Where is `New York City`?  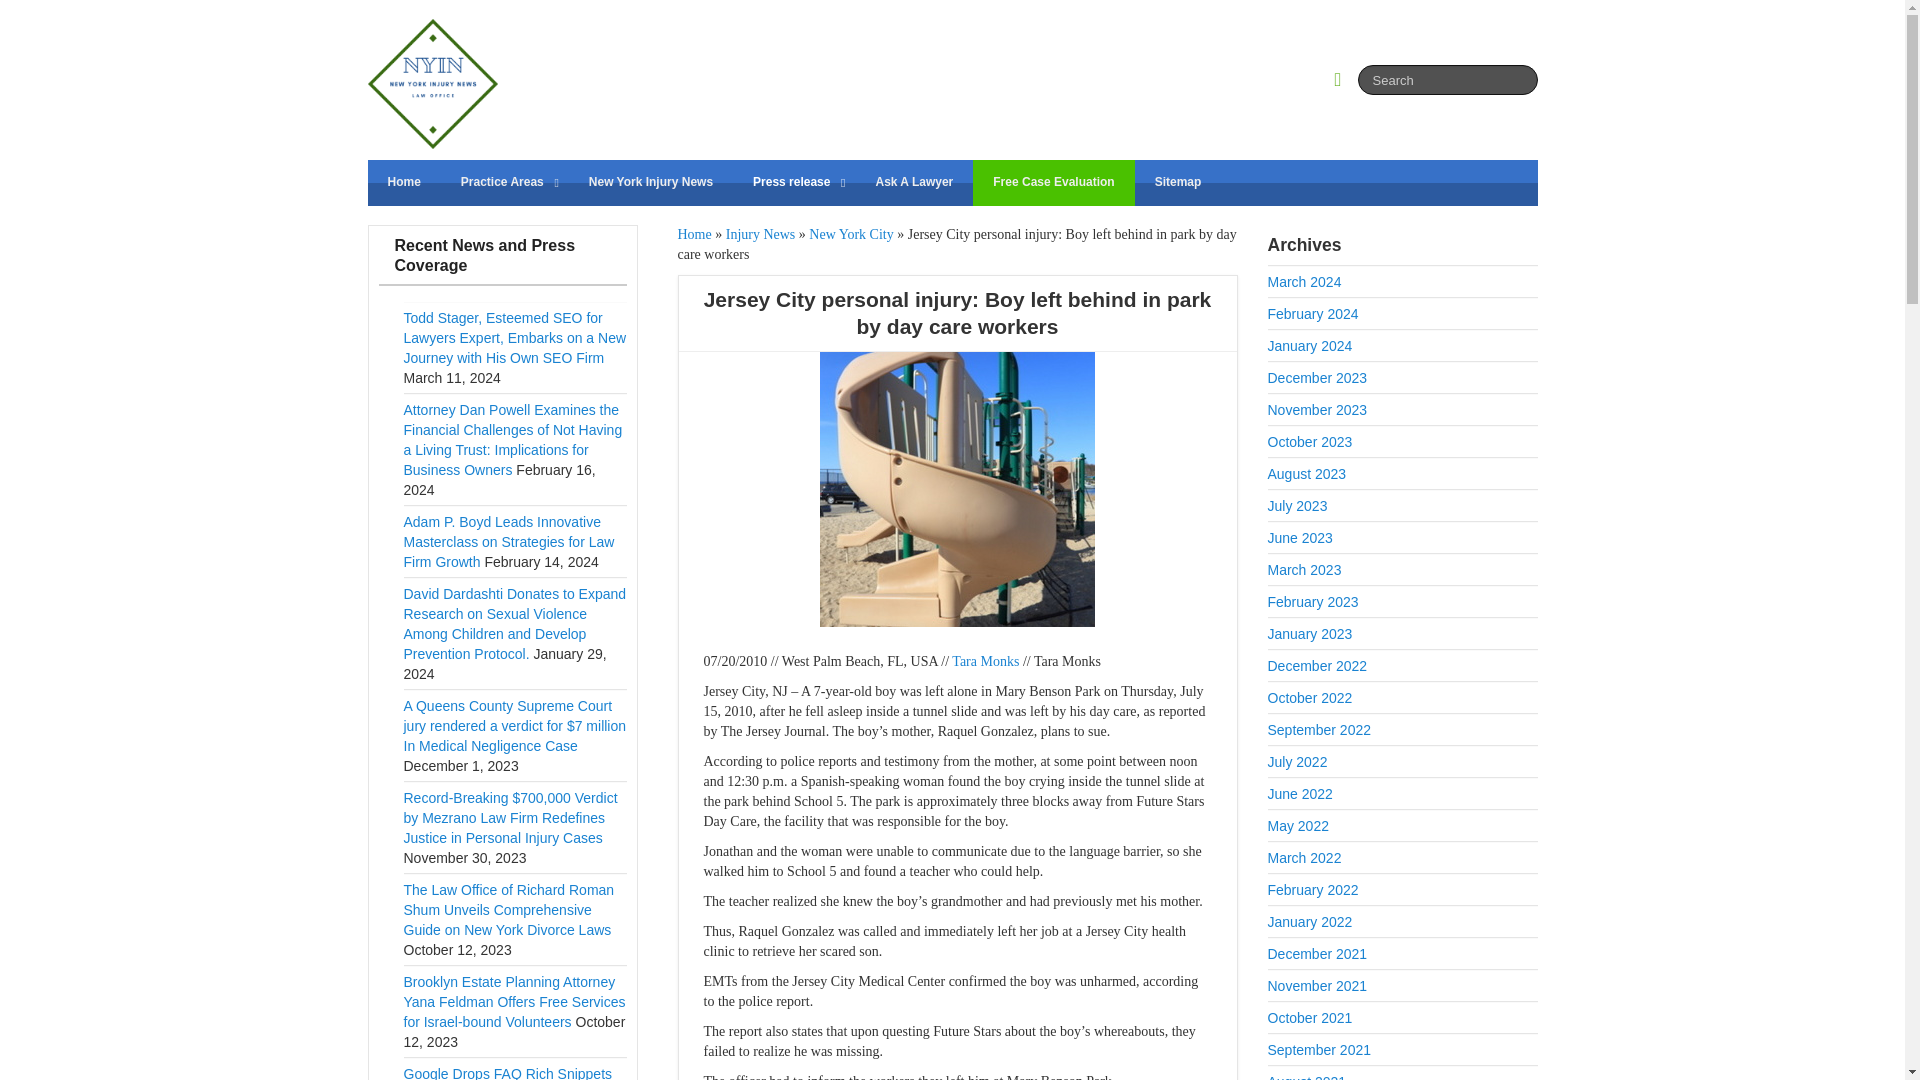 New York City is located at coordinates (850, 234).